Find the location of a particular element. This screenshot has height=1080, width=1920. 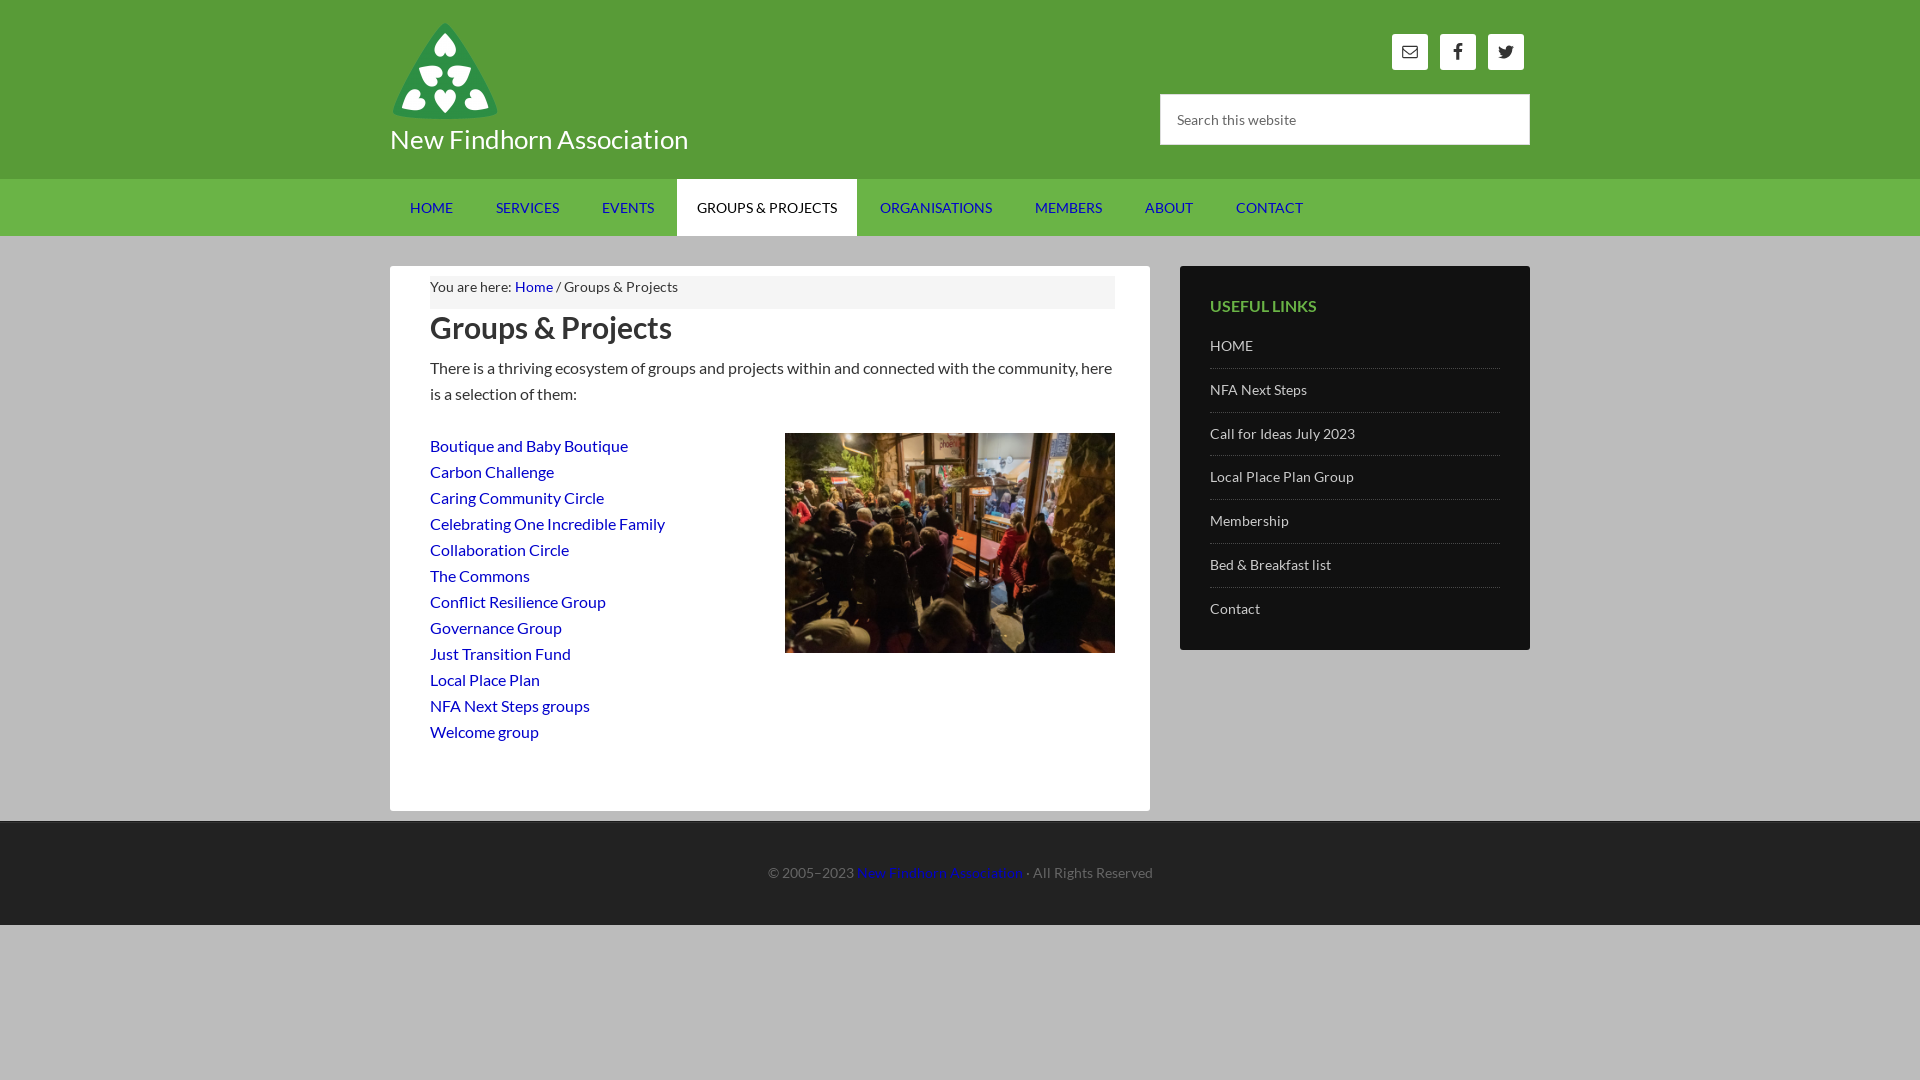

Call for Ideas July 2023 is located at coordinates (1282, 434).